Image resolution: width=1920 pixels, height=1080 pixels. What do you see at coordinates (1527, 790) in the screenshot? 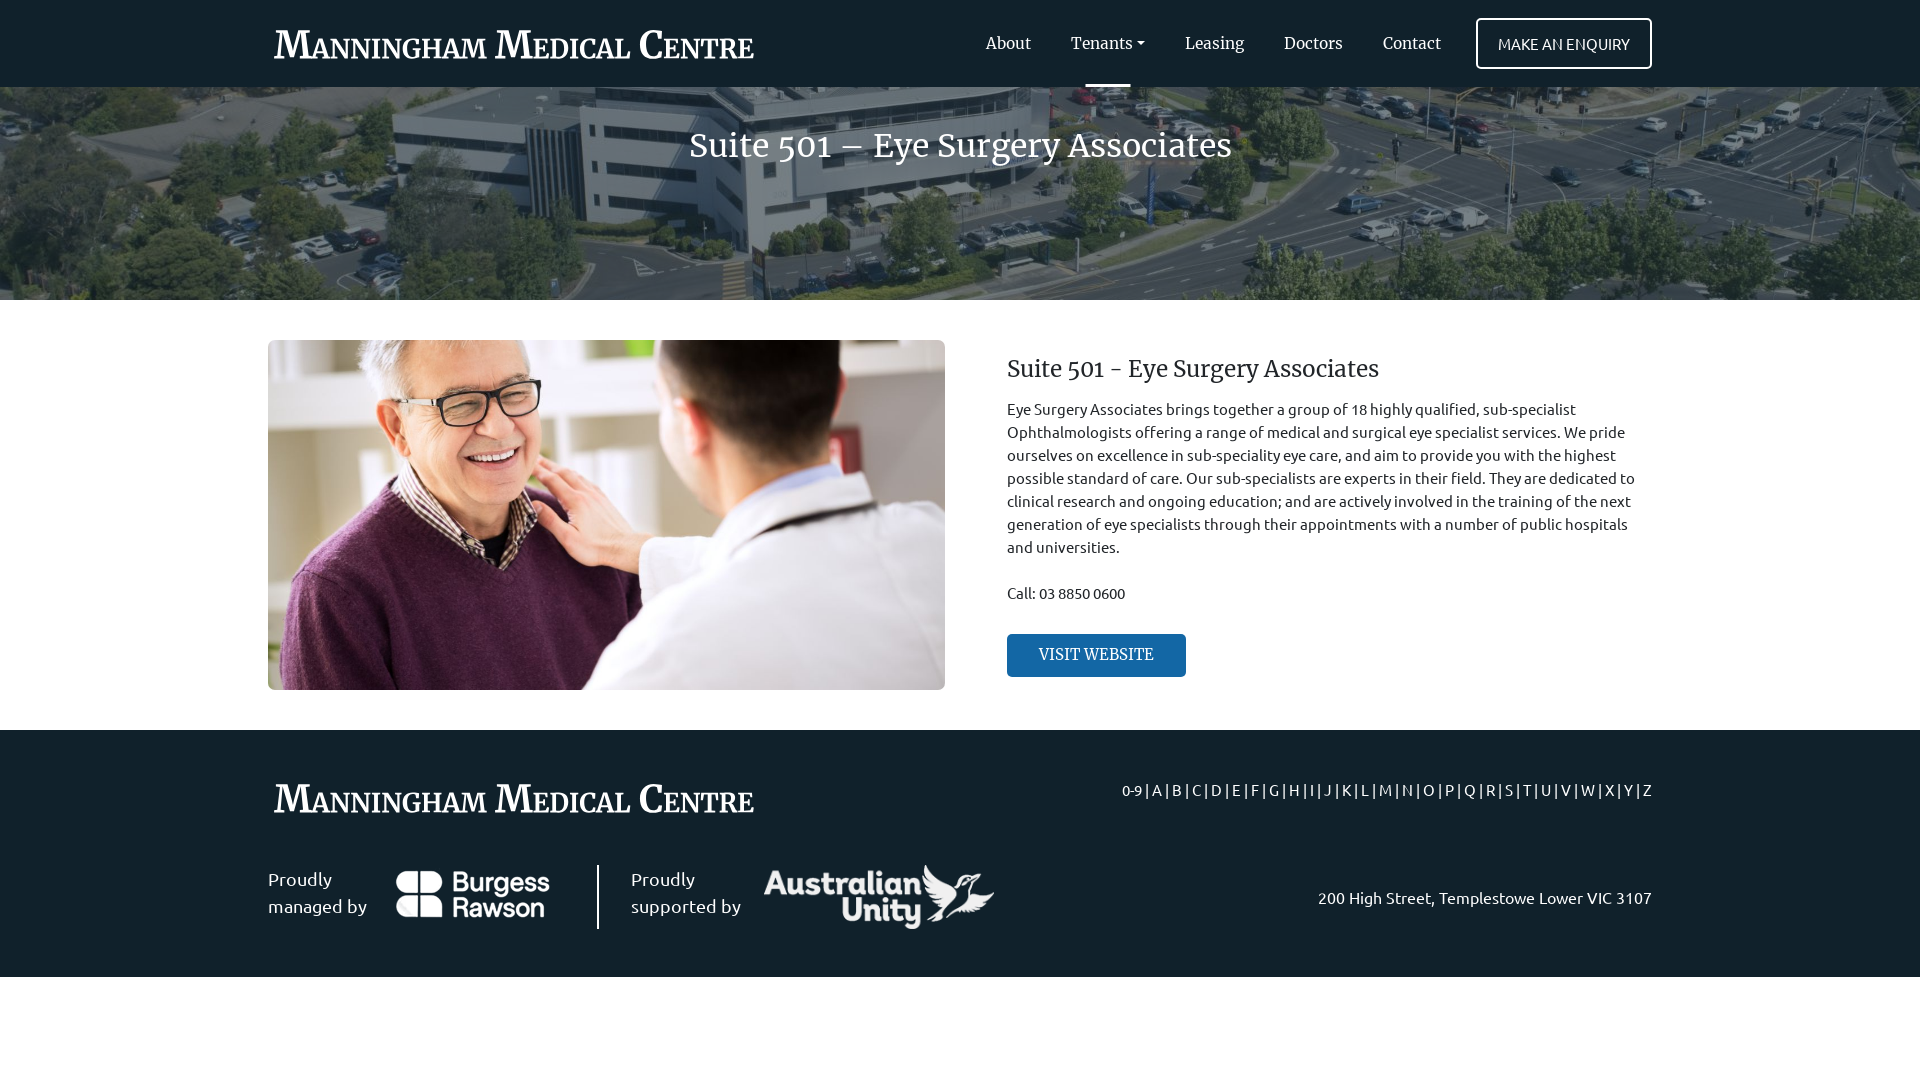
I see `T` at bounding box center [1527, 790].